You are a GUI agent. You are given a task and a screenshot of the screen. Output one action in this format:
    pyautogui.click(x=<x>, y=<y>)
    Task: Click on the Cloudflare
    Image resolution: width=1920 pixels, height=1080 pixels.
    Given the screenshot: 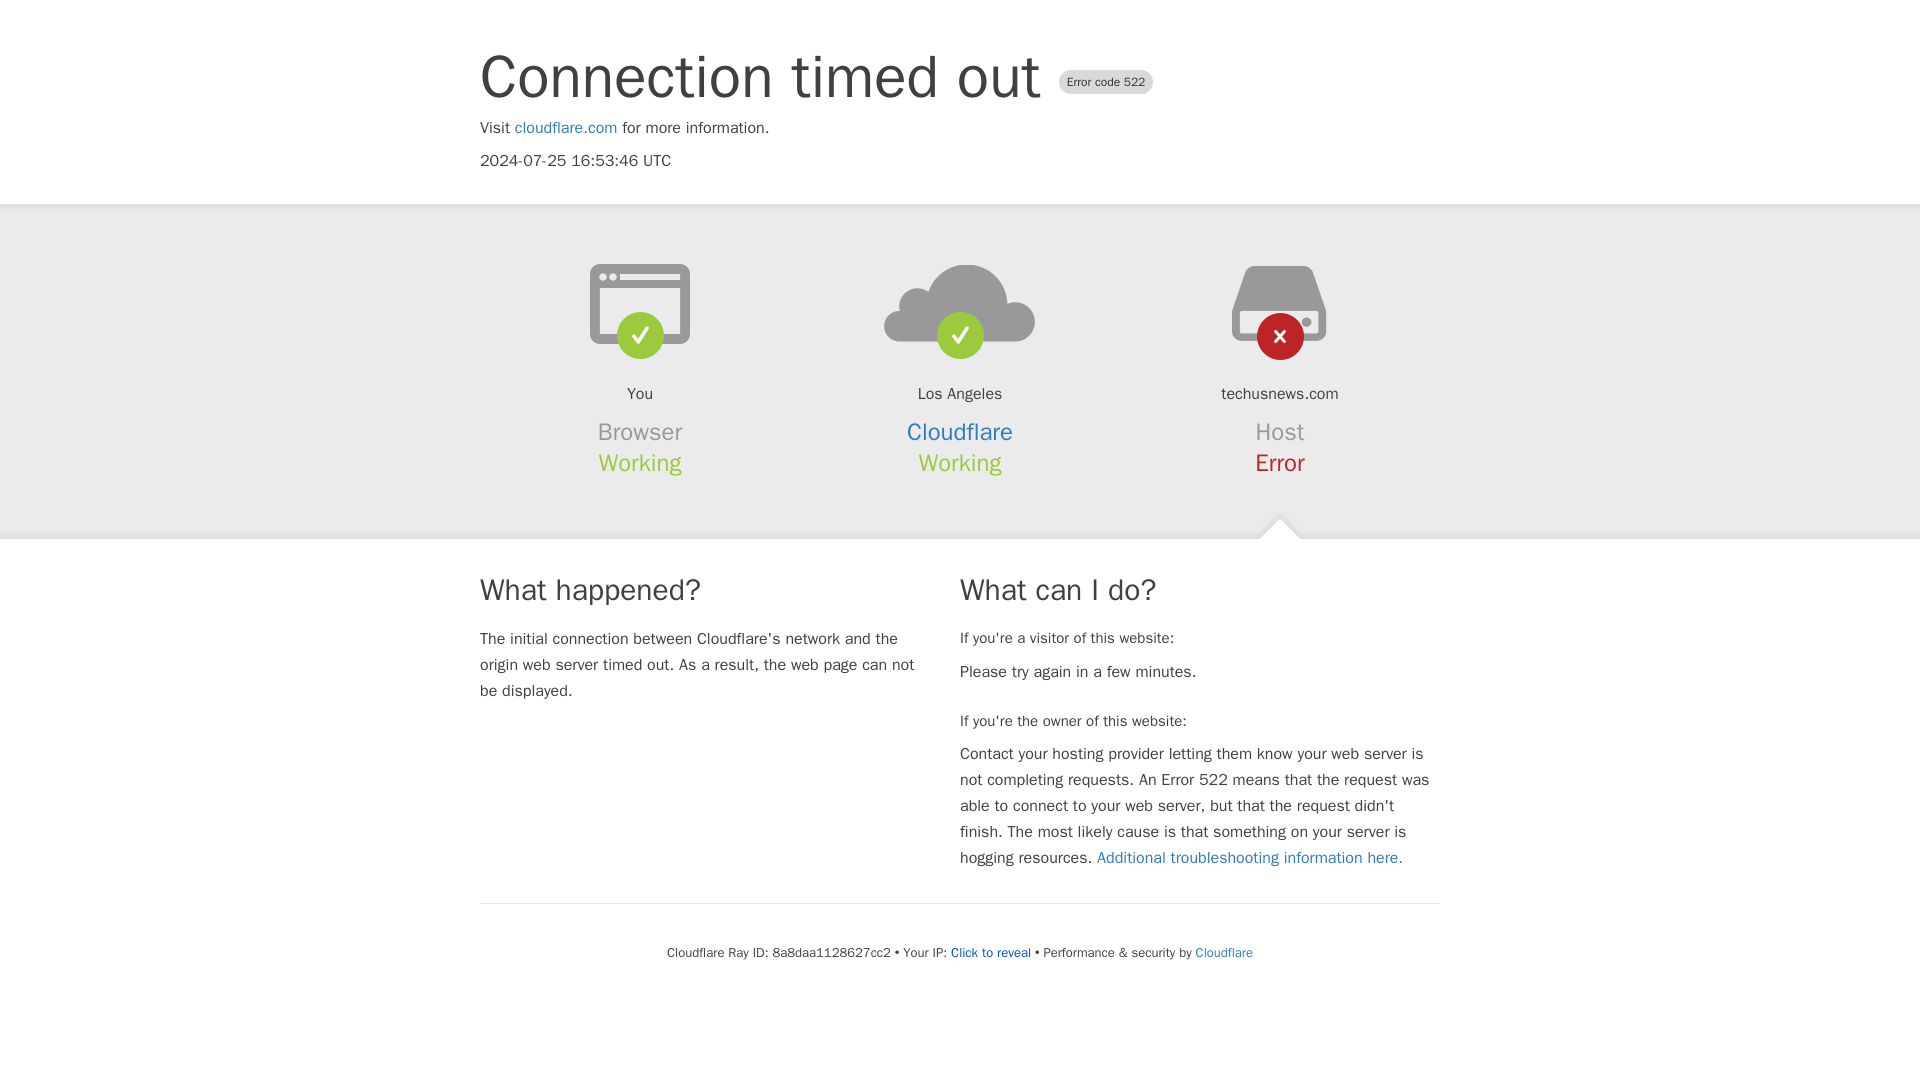 What is the action you would take?
    pyautogui.click(x=960, y=432)
    